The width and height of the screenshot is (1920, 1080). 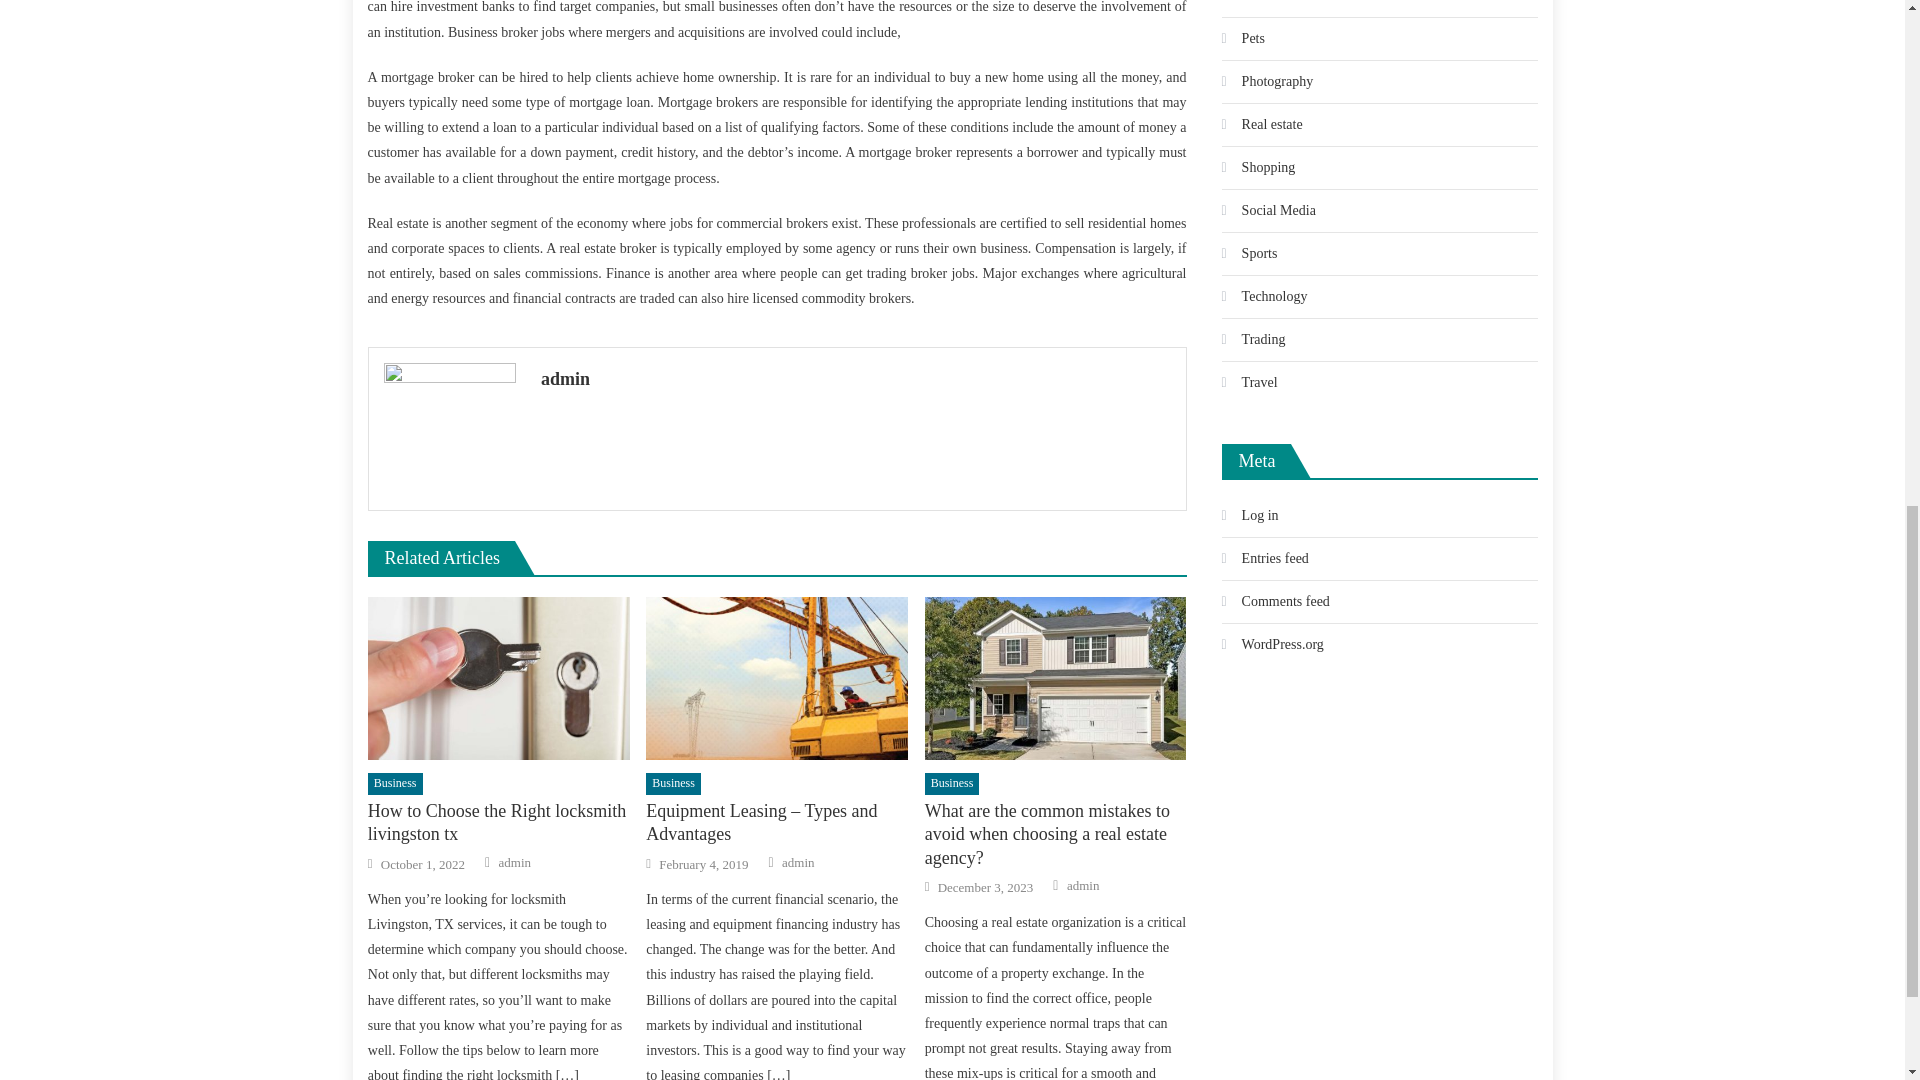 I want to click on December 3, 2023, so click(x=986, y=888).